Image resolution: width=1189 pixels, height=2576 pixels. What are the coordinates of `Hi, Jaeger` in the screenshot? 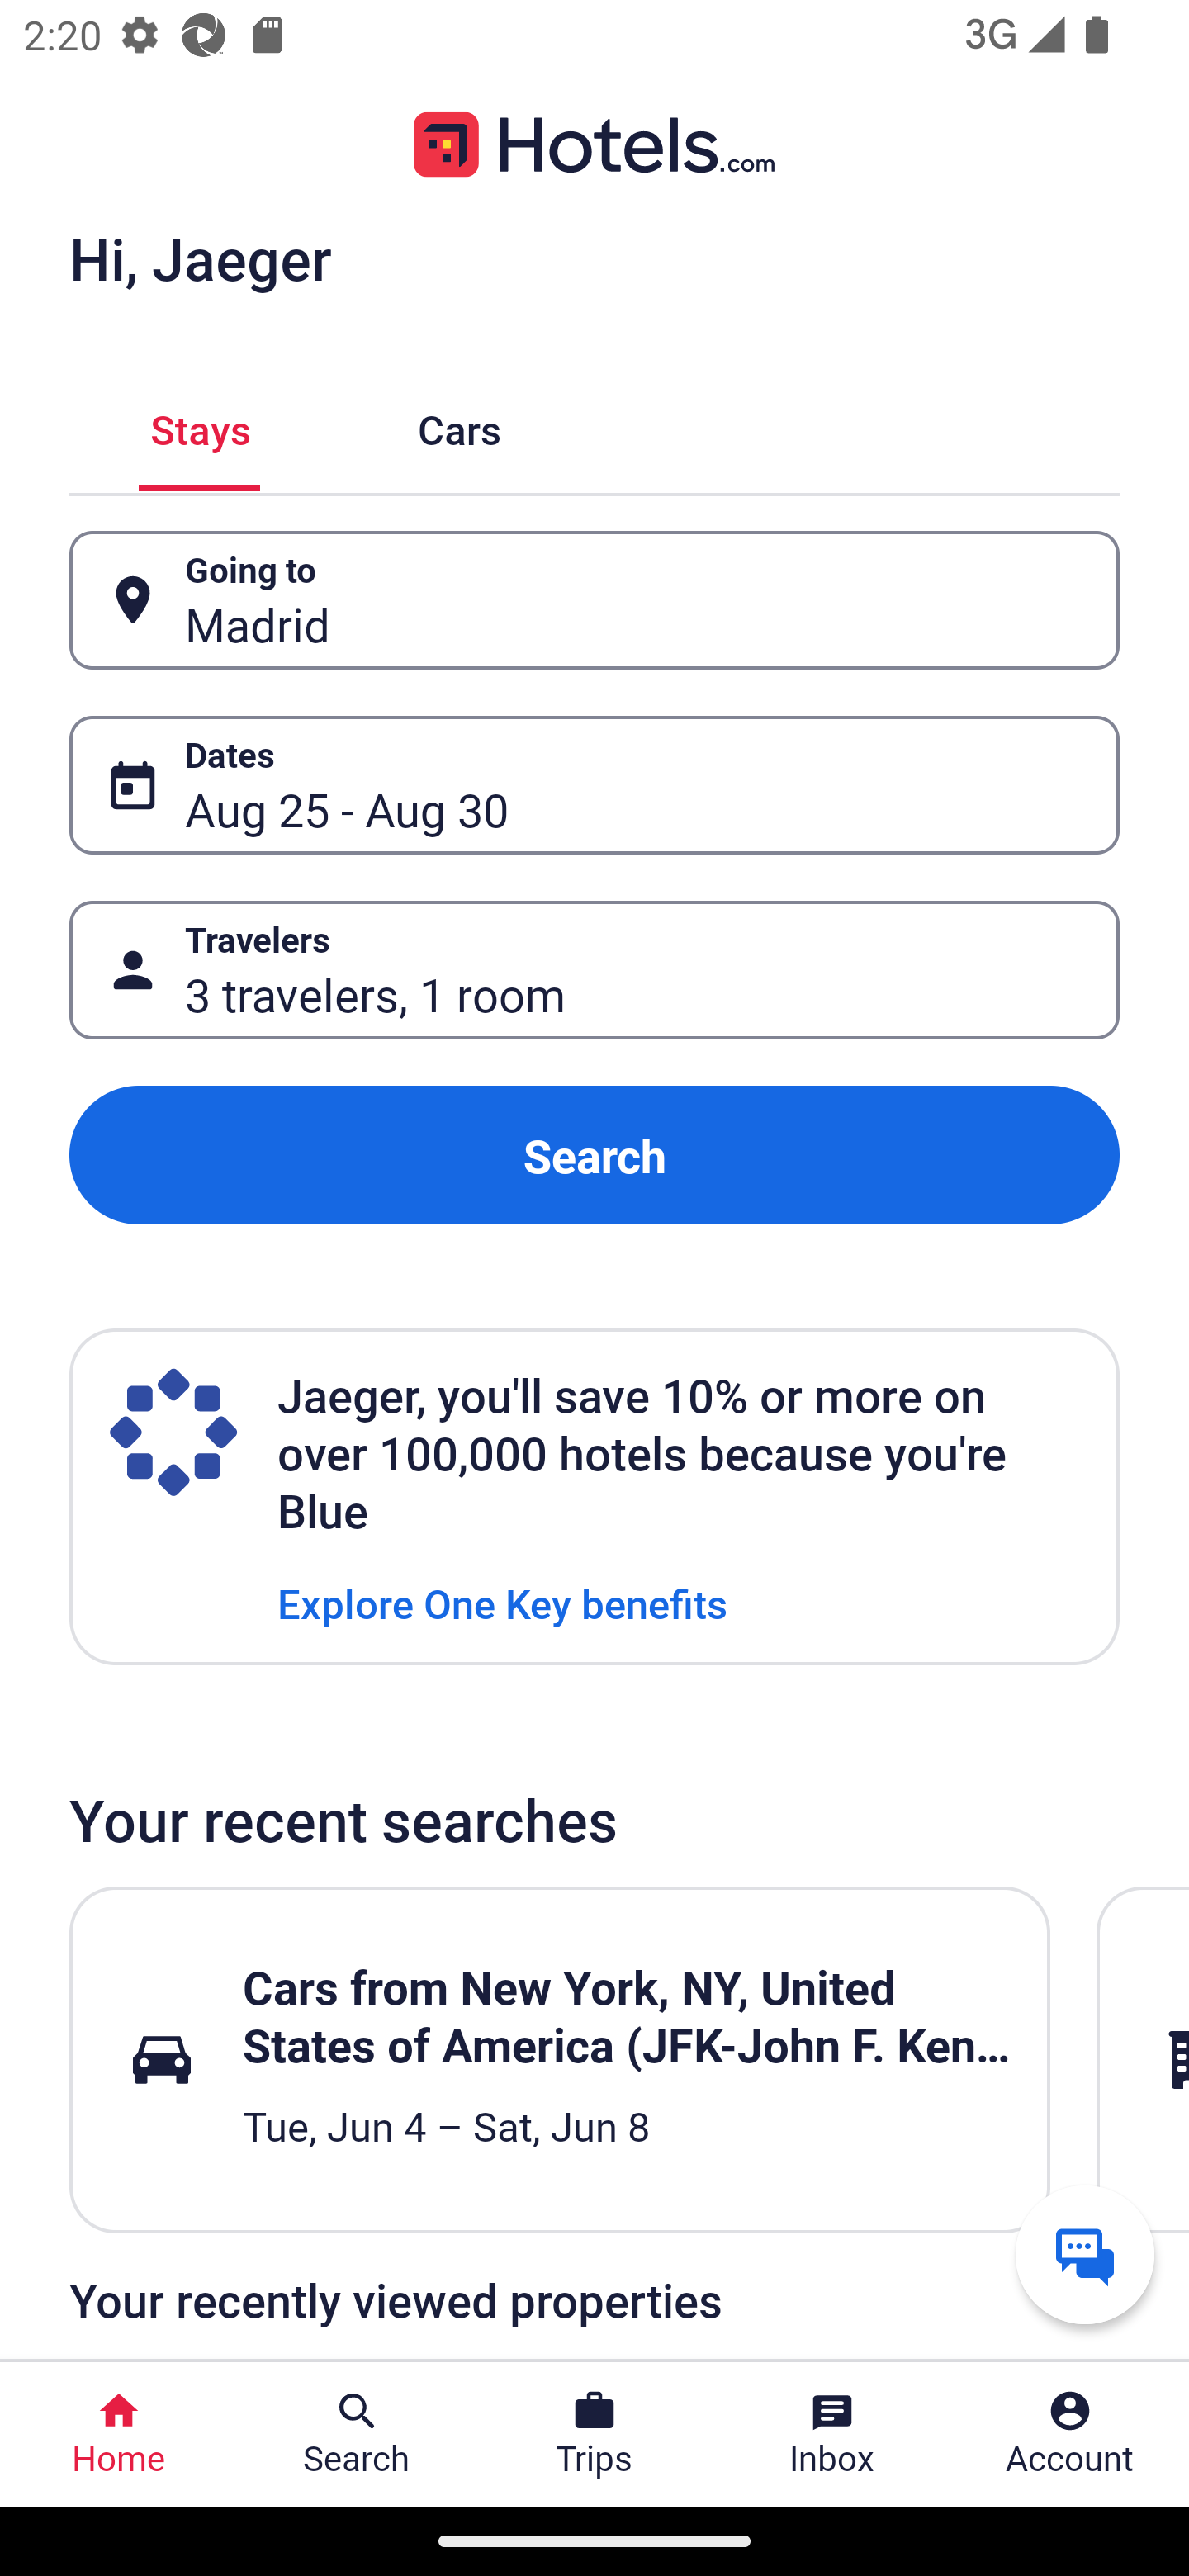 It's located at (200, 258).